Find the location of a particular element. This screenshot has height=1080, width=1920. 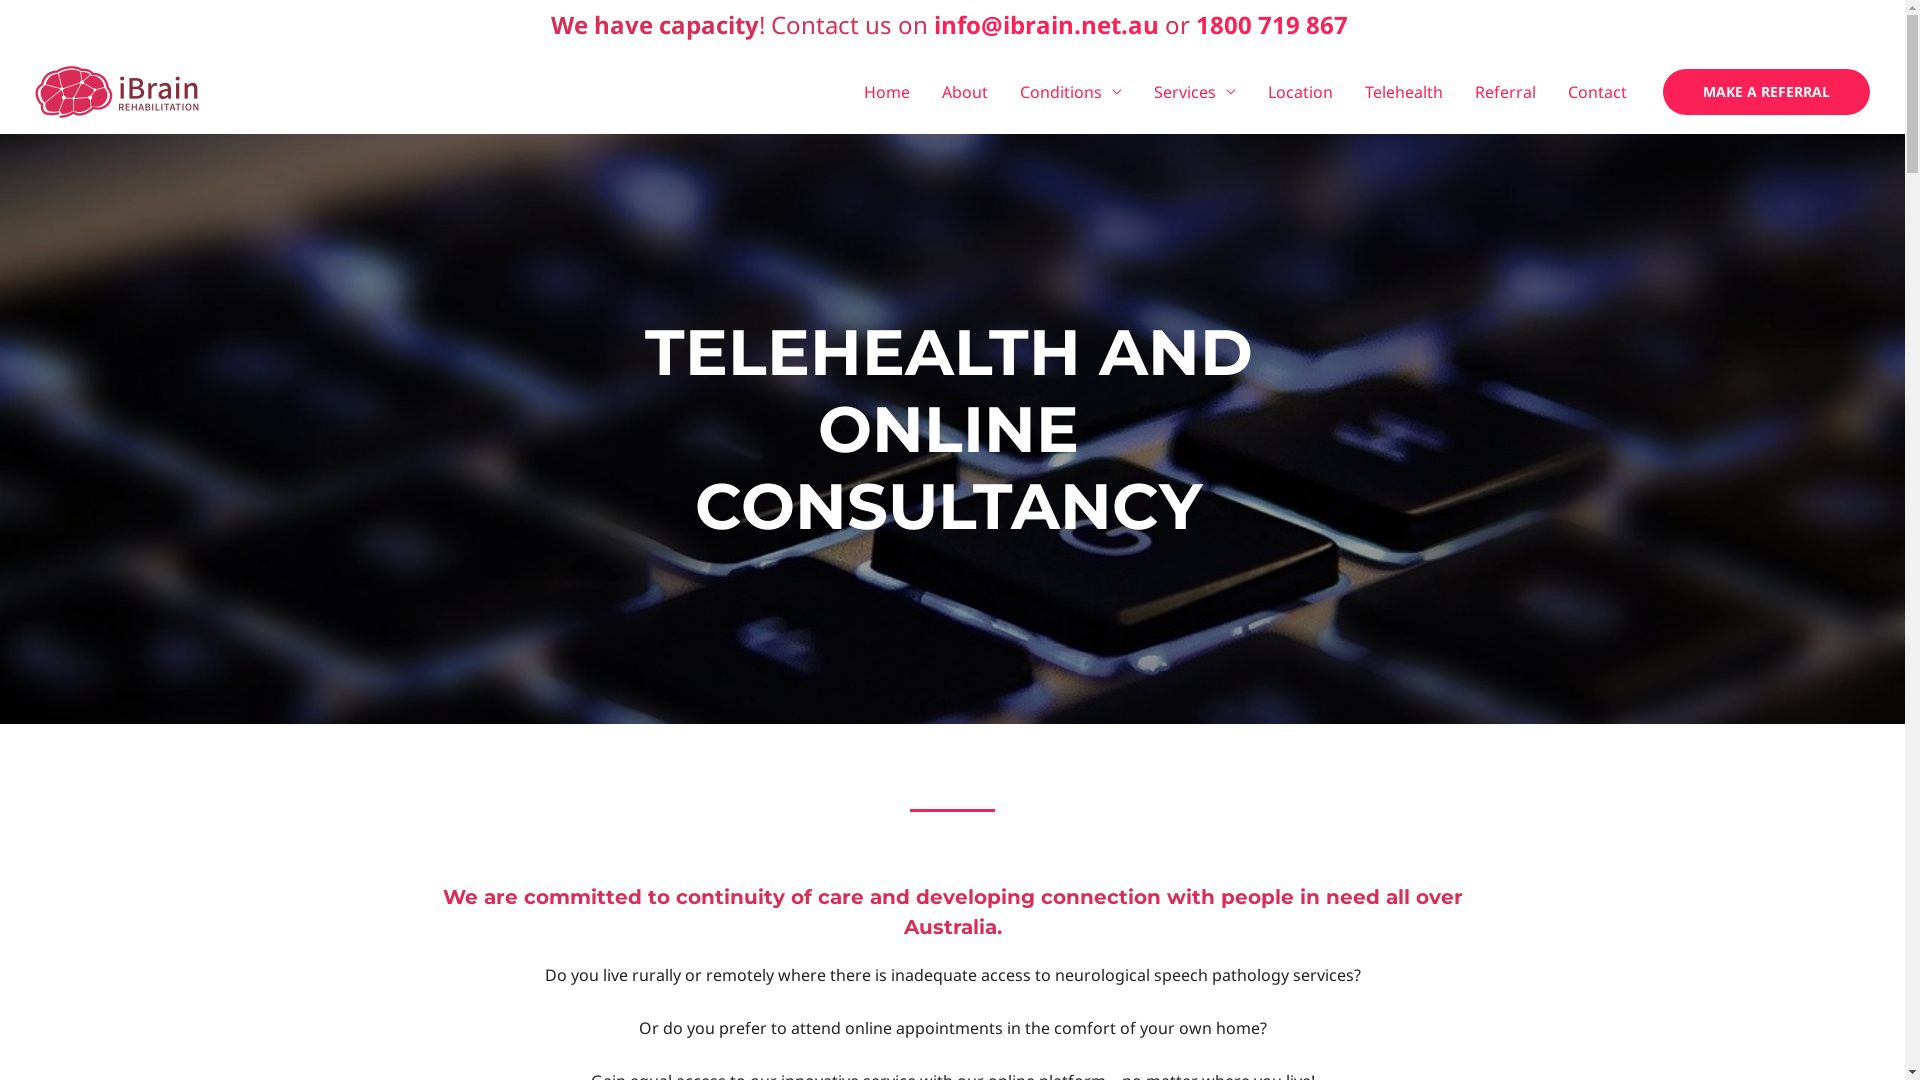

About is located at coordinates (965, 92).